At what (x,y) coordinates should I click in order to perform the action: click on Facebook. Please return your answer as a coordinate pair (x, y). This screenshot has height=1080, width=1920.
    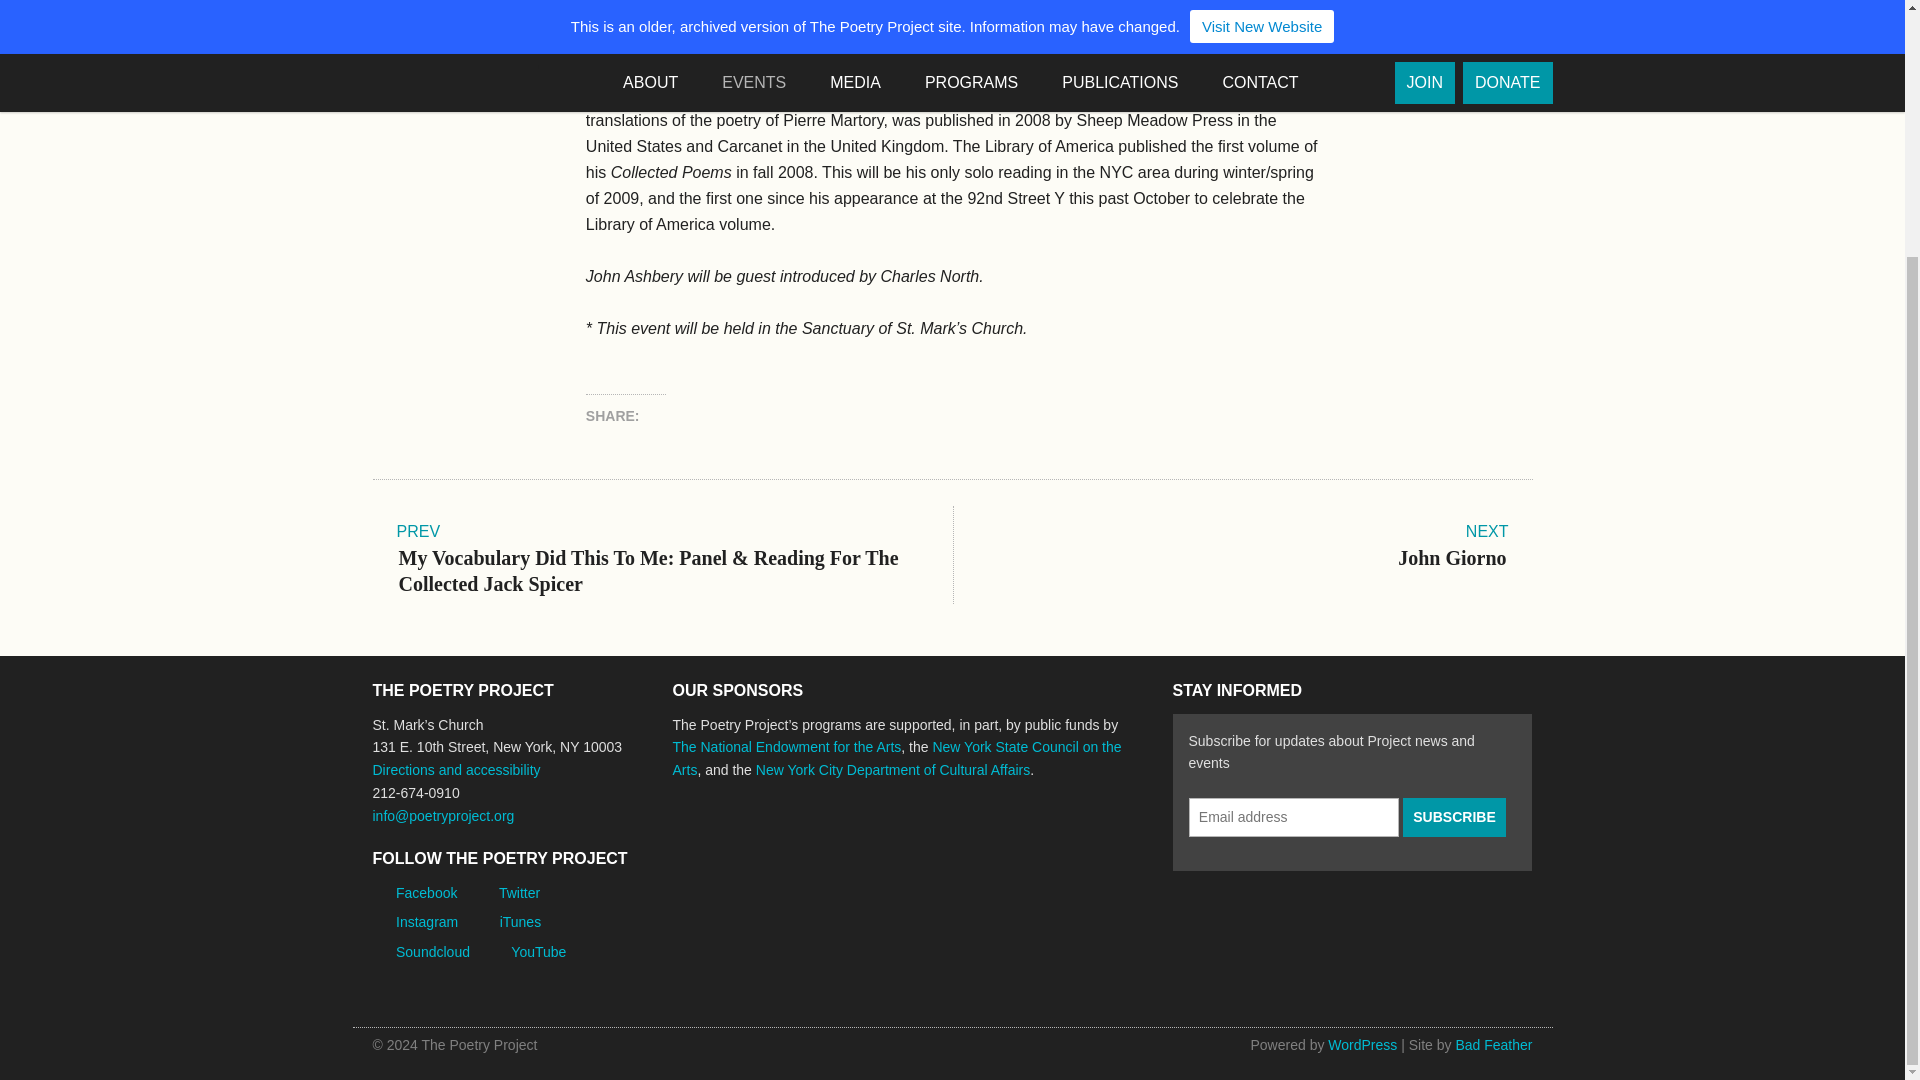
    Looking at the image, I should click on (666, 416).